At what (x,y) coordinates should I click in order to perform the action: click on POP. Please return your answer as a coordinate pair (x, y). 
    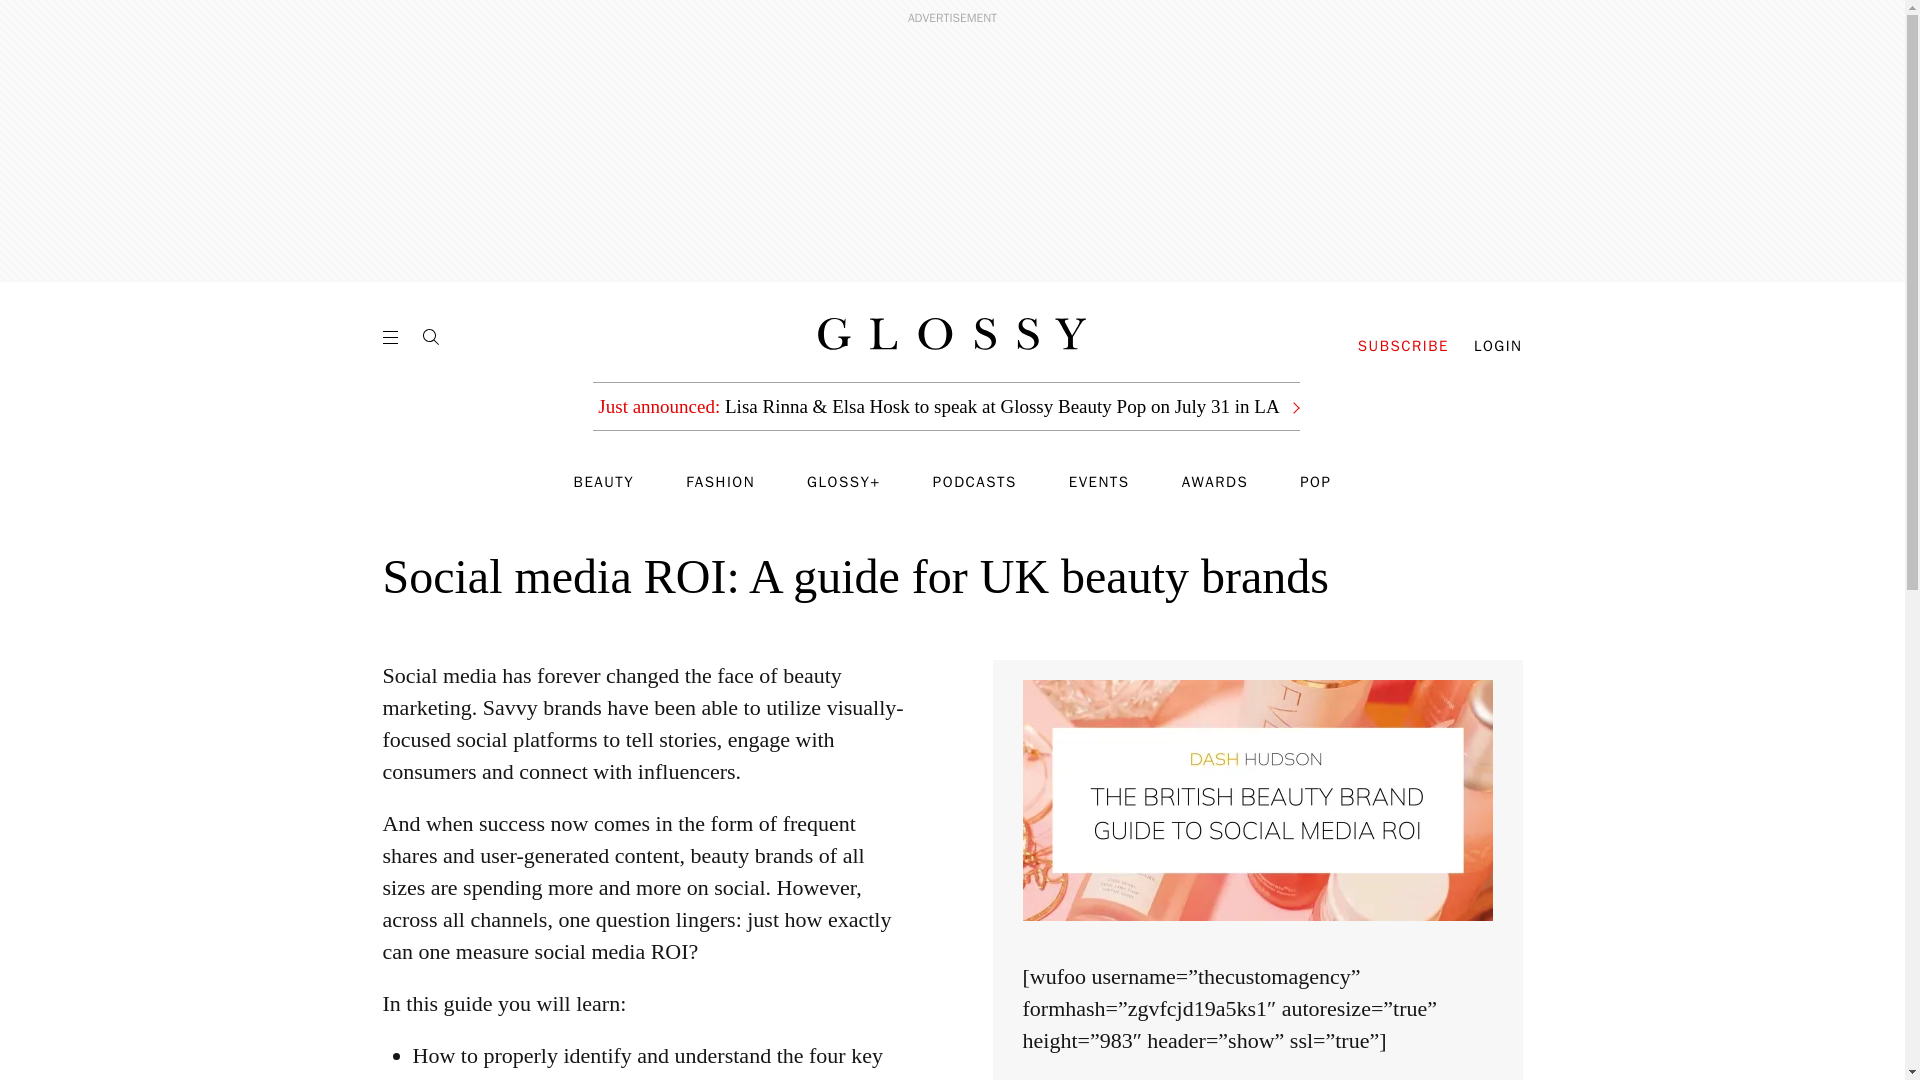
    Looking at the image, I should click on (1314, 482).